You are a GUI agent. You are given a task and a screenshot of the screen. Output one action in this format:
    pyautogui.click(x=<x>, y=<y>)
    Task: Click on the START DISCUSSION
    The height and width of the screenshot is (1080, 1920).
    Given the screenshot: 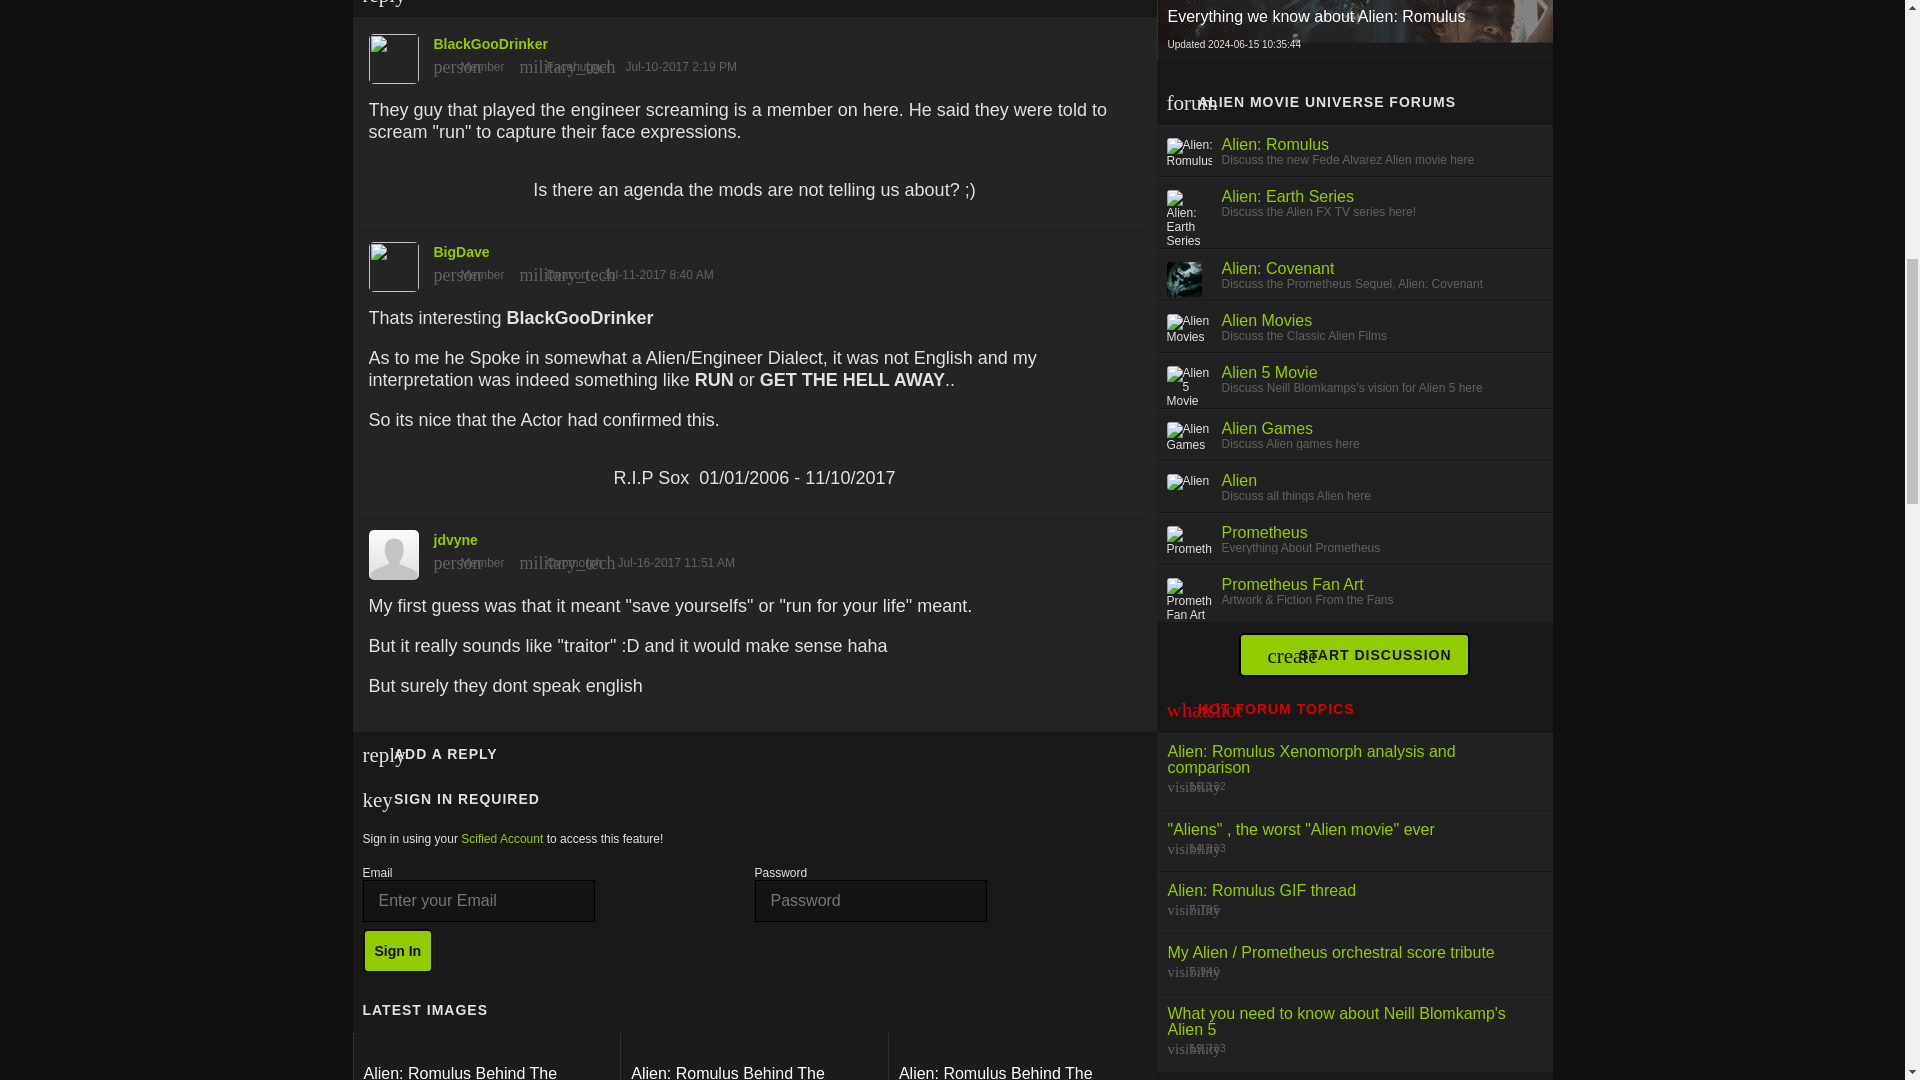 What is the action you would take?
    pyautogui.click(x=1359, y=654)
    